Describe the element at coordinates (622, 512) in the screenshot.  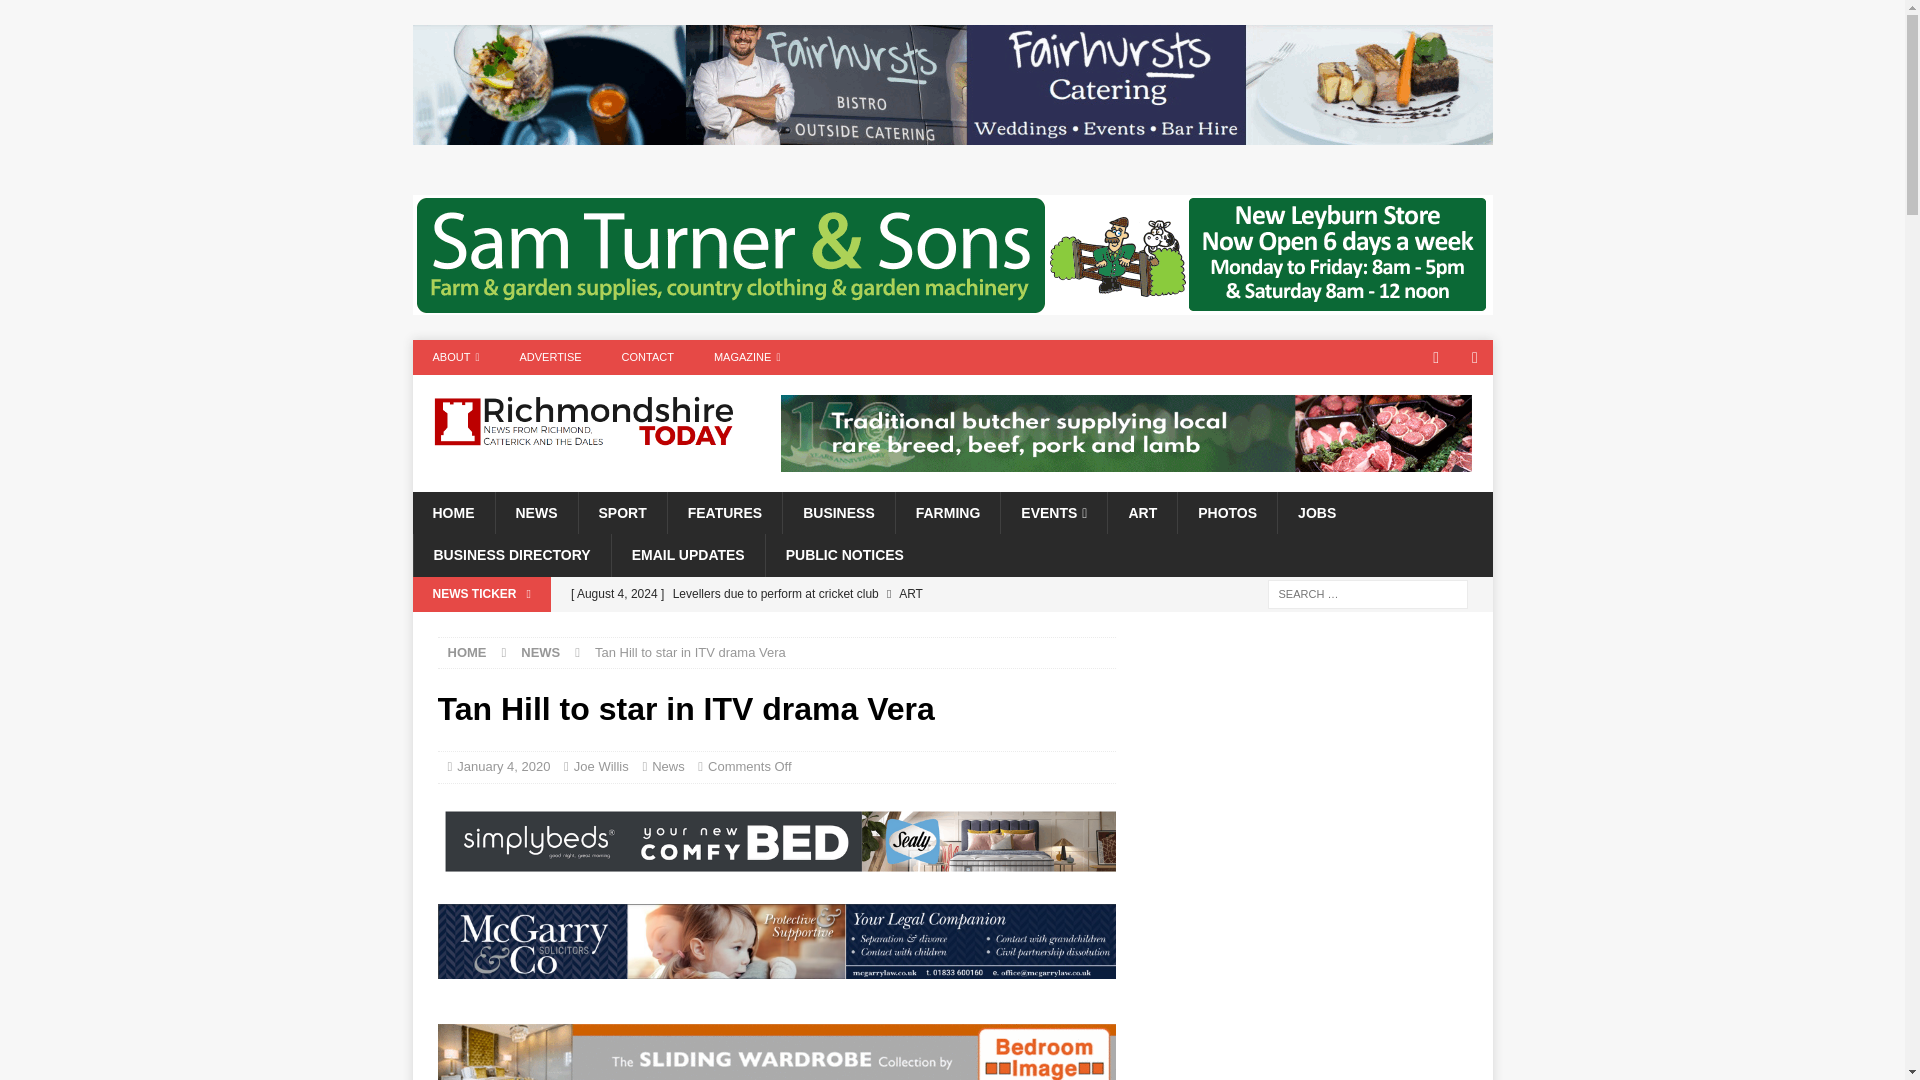
I see `SPORT` at that location.